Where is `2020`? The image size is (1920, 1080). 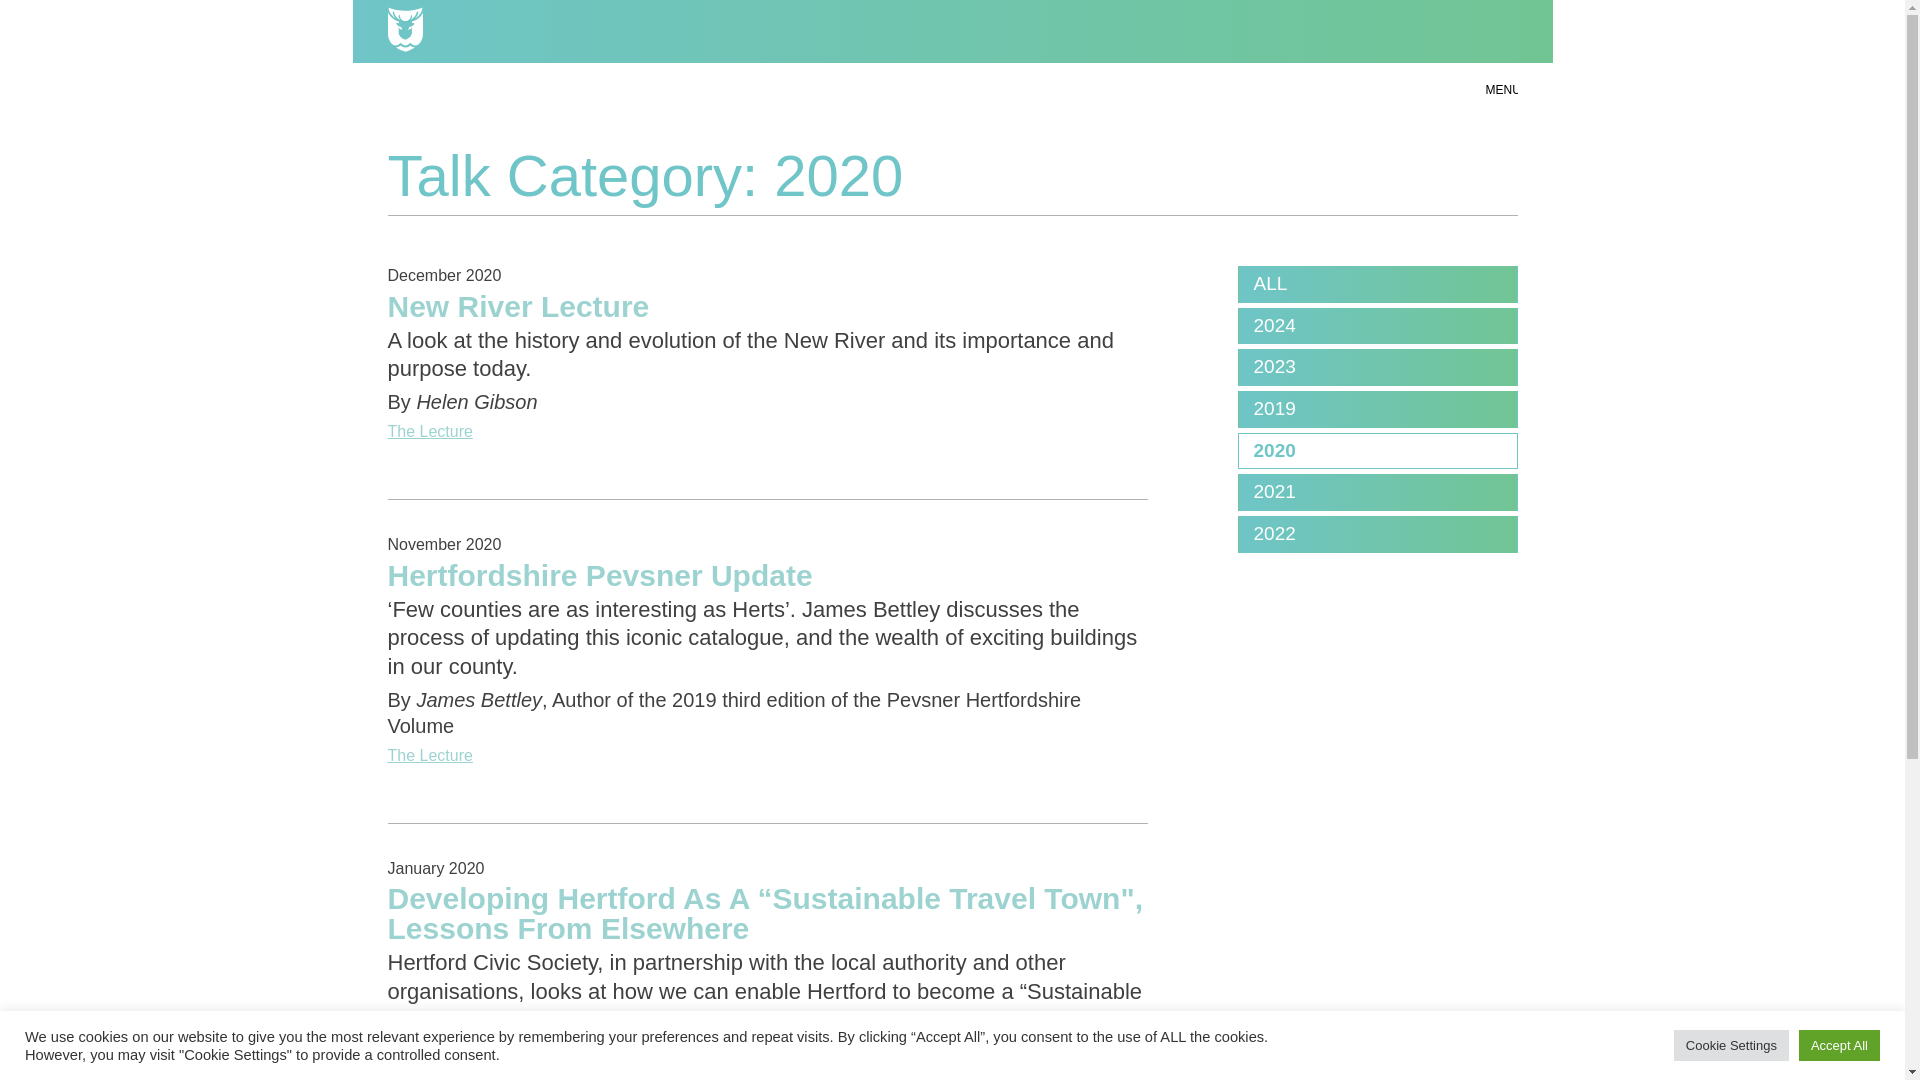 2020 is located at coordinates (1377, 451).